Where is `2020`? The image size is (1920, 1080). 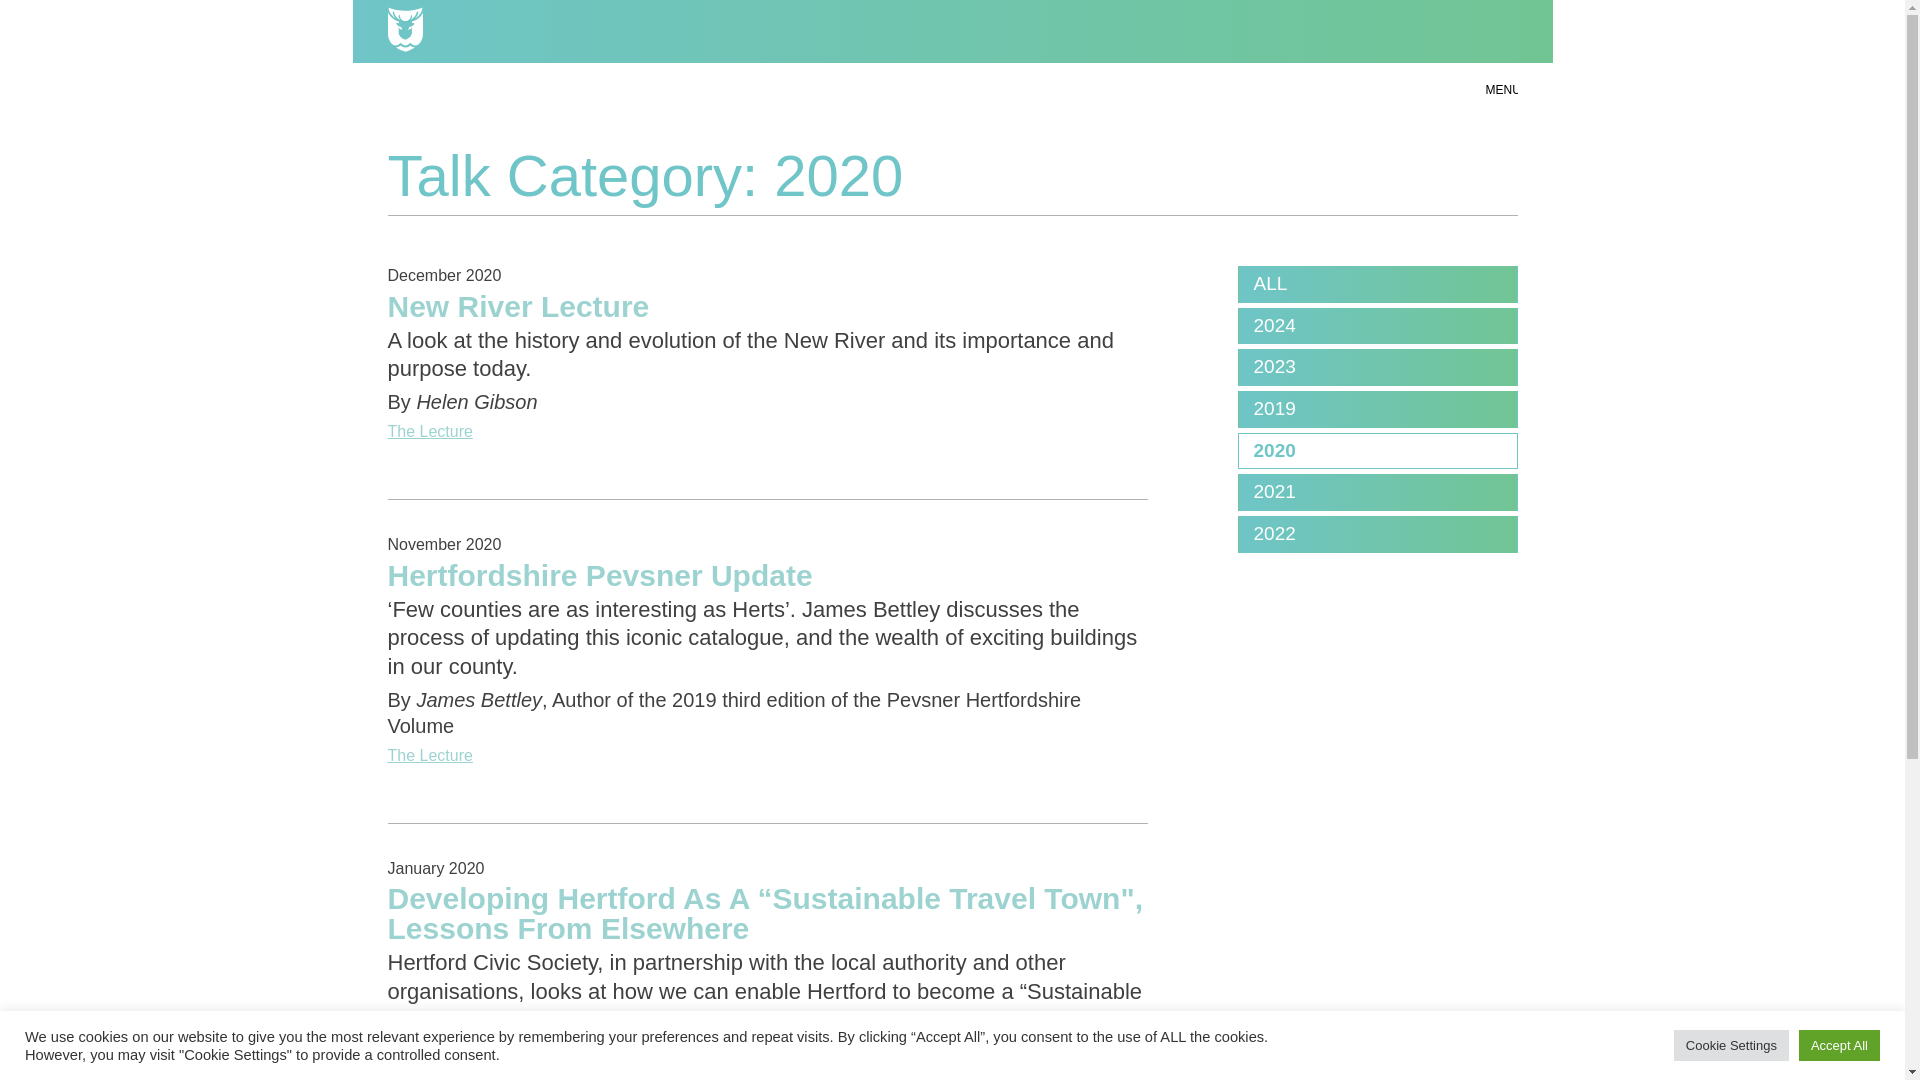 2020 is located at coordinates (1377, 451).